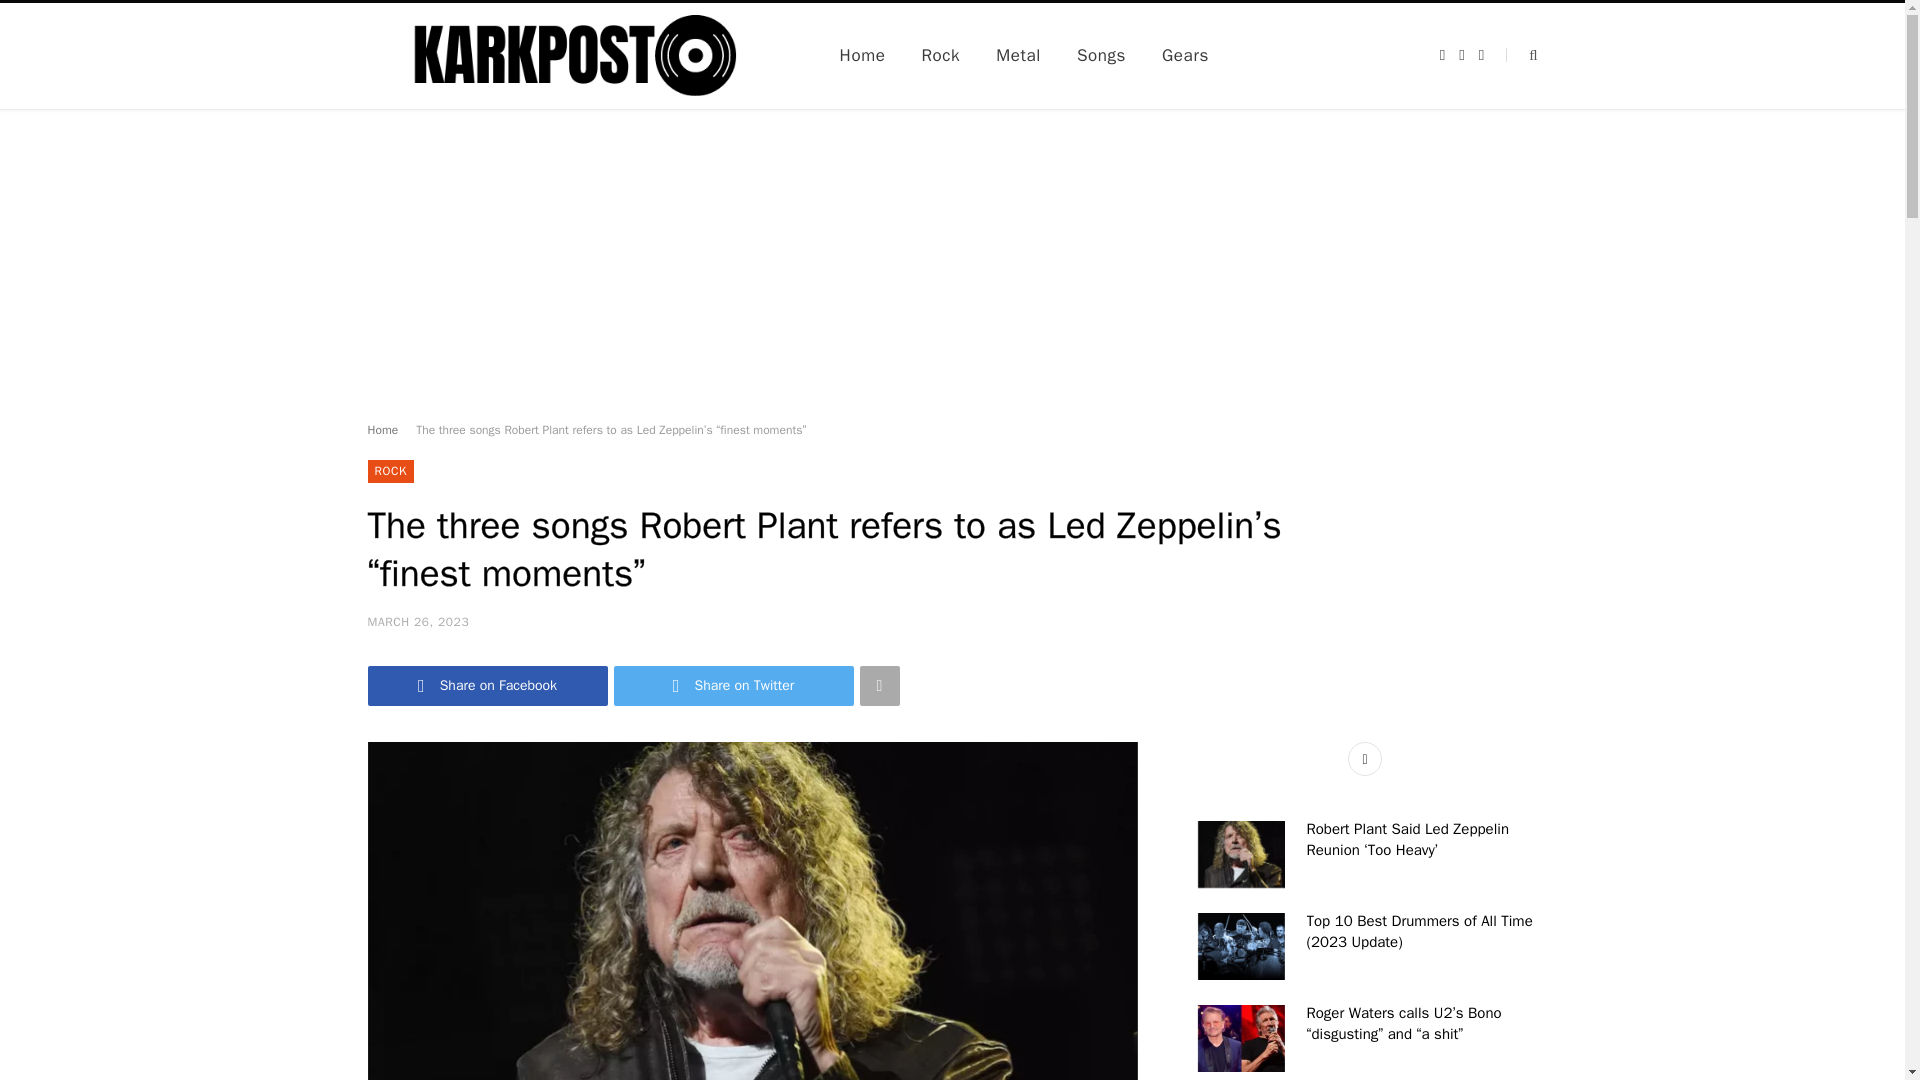 Image resolution: width=1920 pixels, height=1080 pixels. I want to click on Kark Post, so click(572, 56).